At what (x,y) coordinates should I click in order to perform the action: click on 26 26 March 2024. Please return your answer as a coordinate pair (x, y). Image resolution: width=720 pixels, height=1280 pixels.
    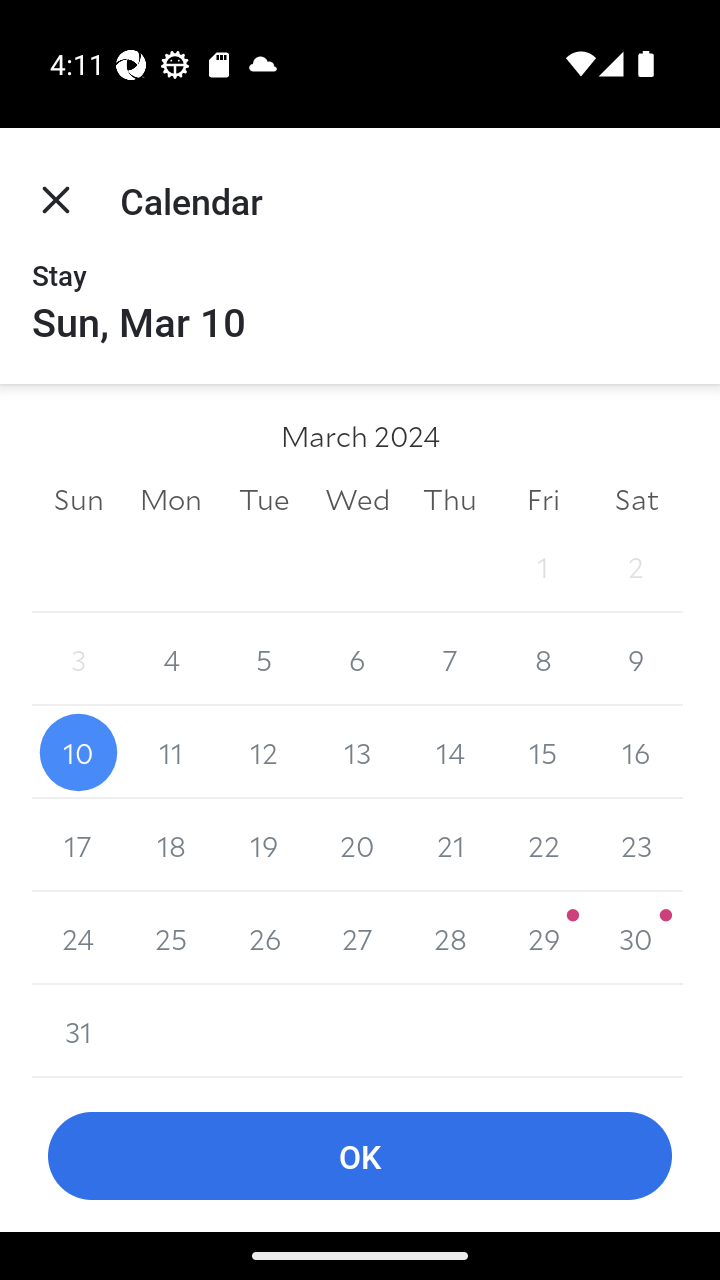
    Looking at the image, I should click on (264, 938).